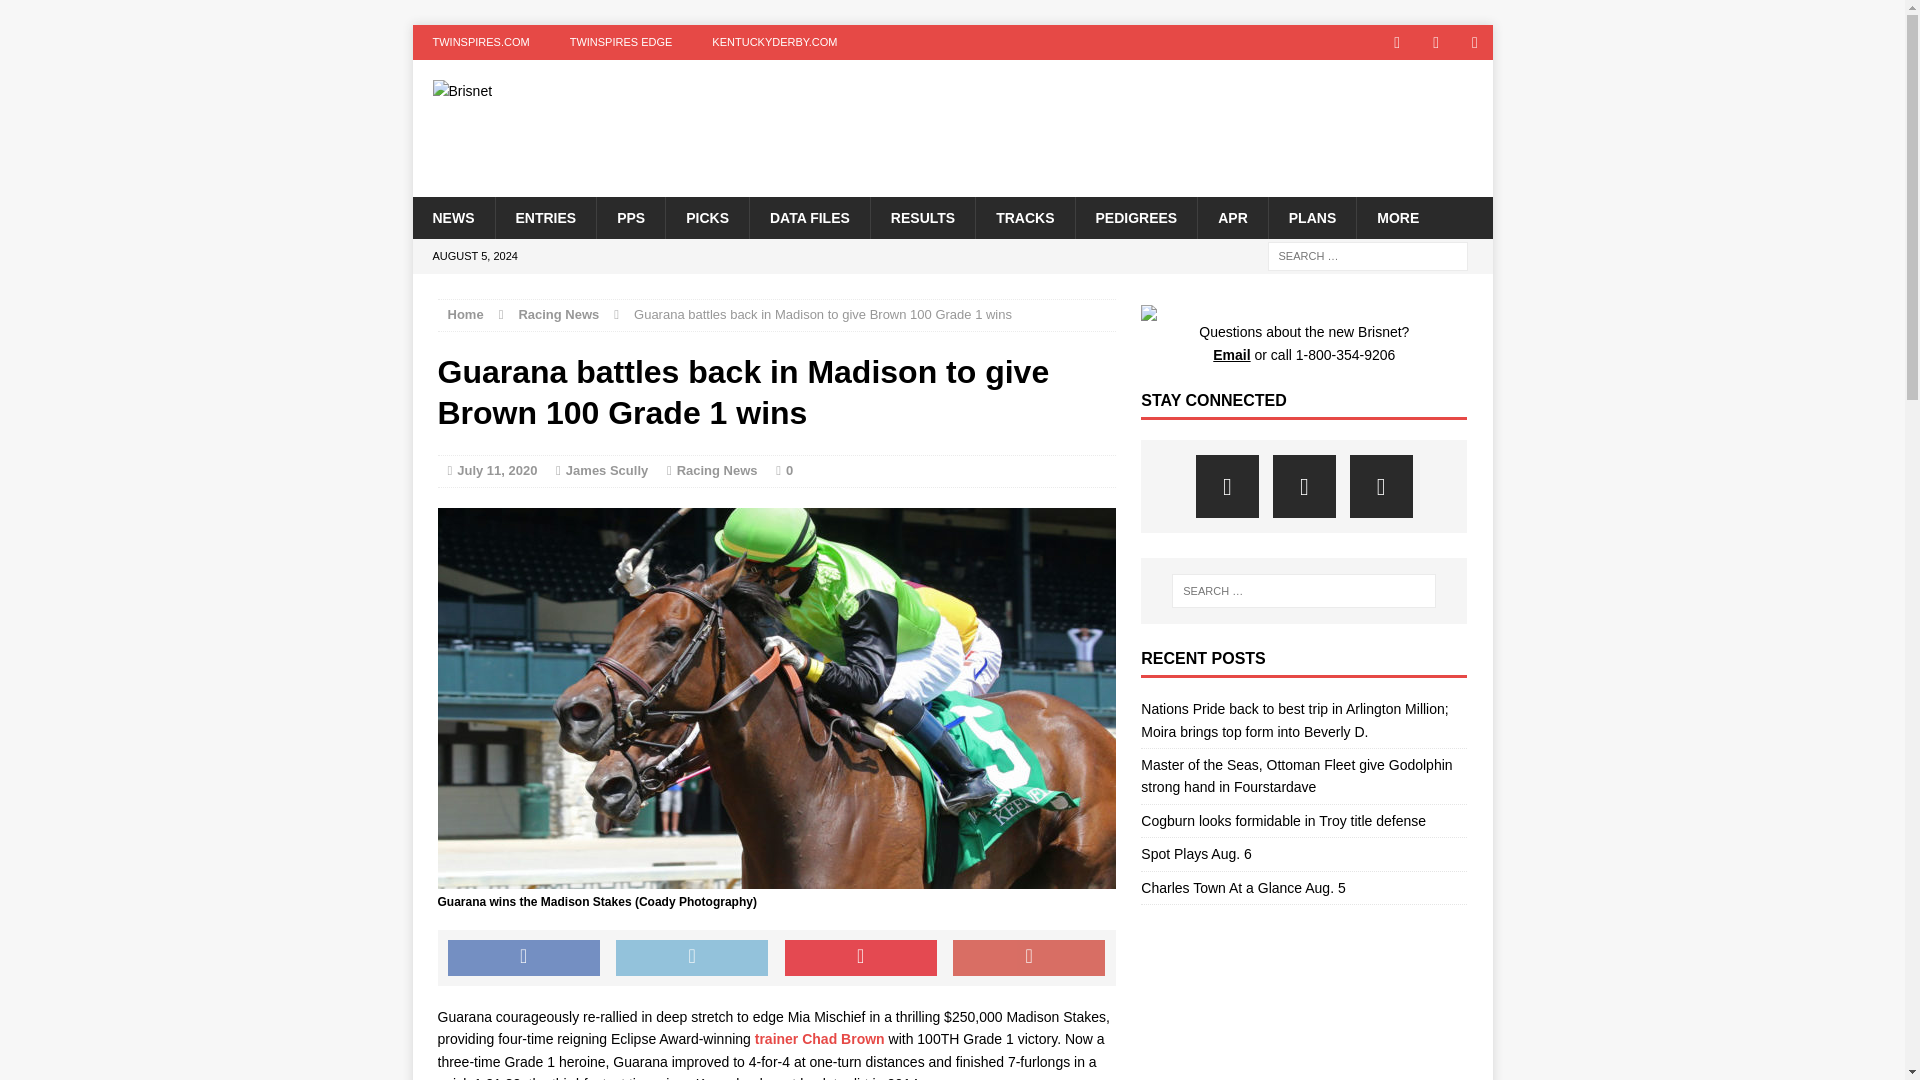 This screenshot has height=1080, width=1920. What do you see at coordinates (706, 216) in the screenshot?
I see `PICKS` at bounding box center [706, 216].